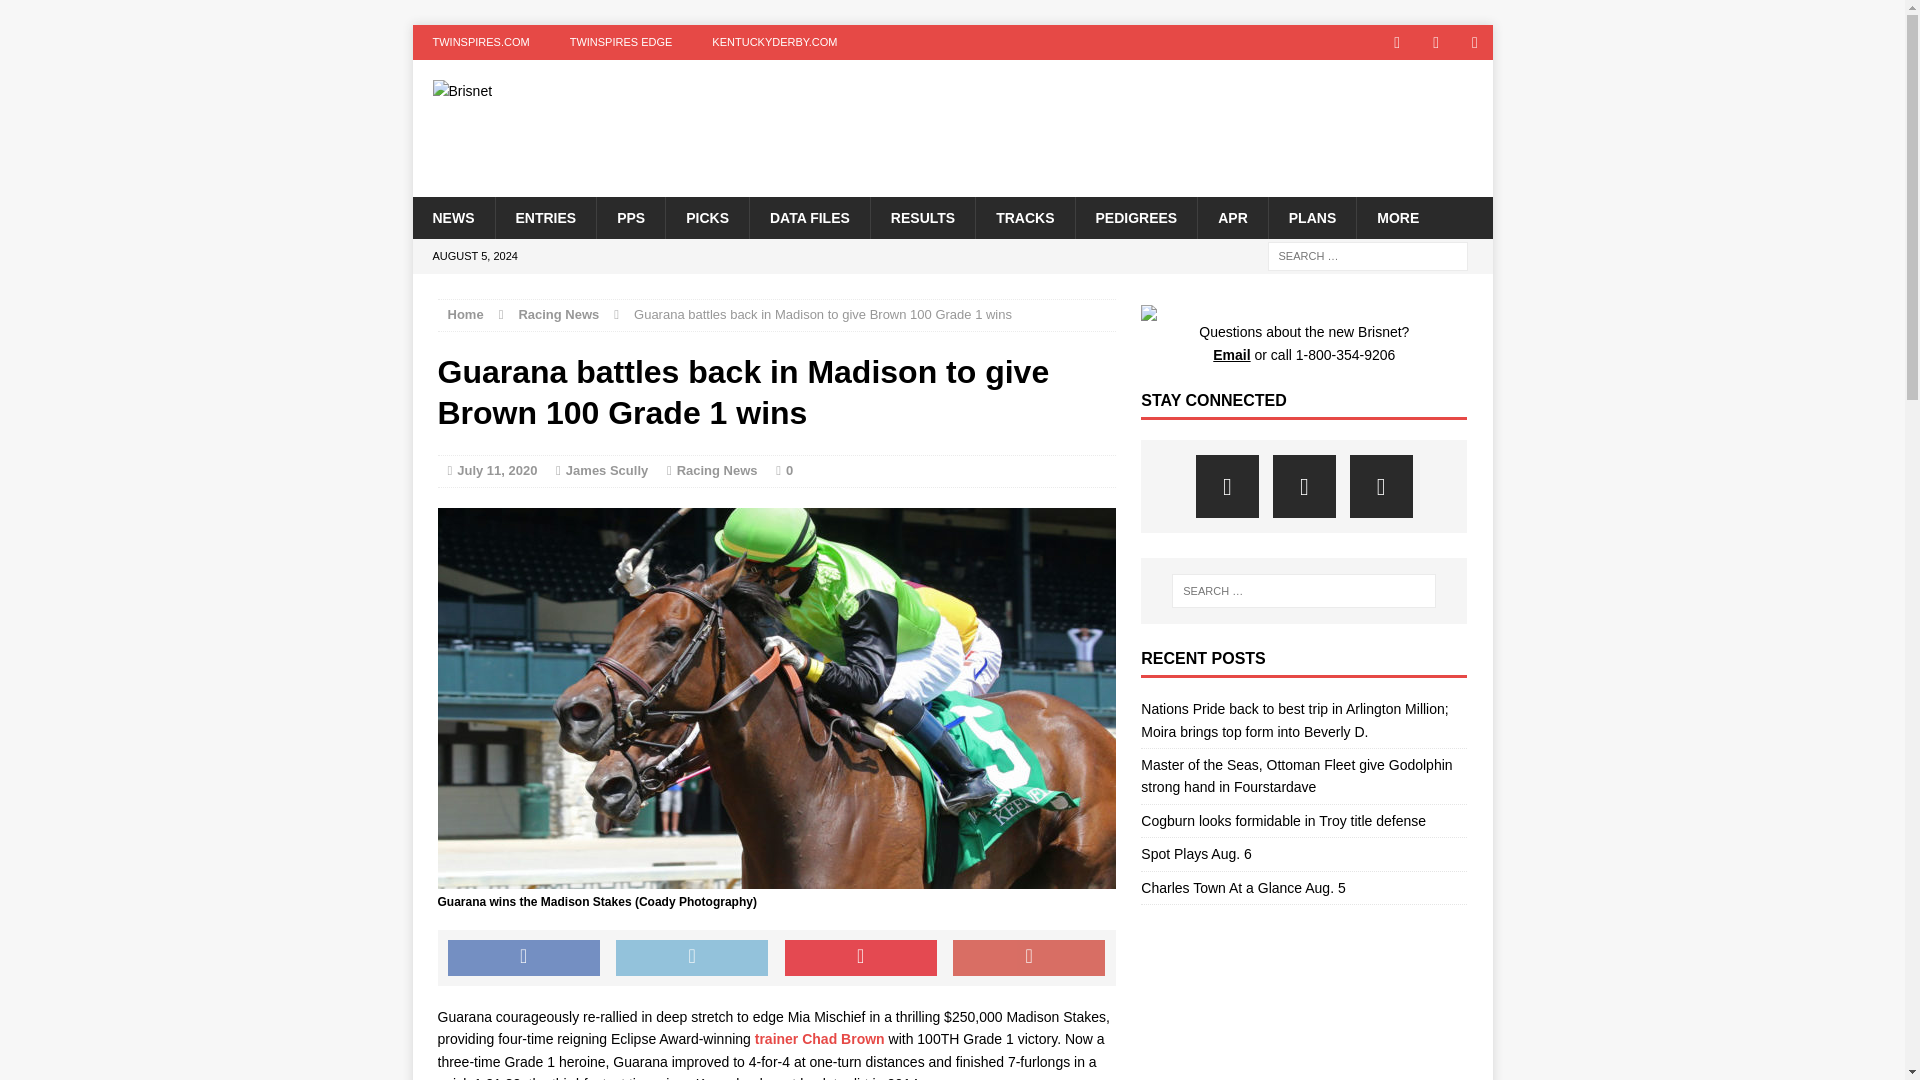 This screenshot has height=1080, width=1920. What do you see at coordinates (706, 216) in the screenshot?
I see `PICKS` at bounding box center [706, 216].